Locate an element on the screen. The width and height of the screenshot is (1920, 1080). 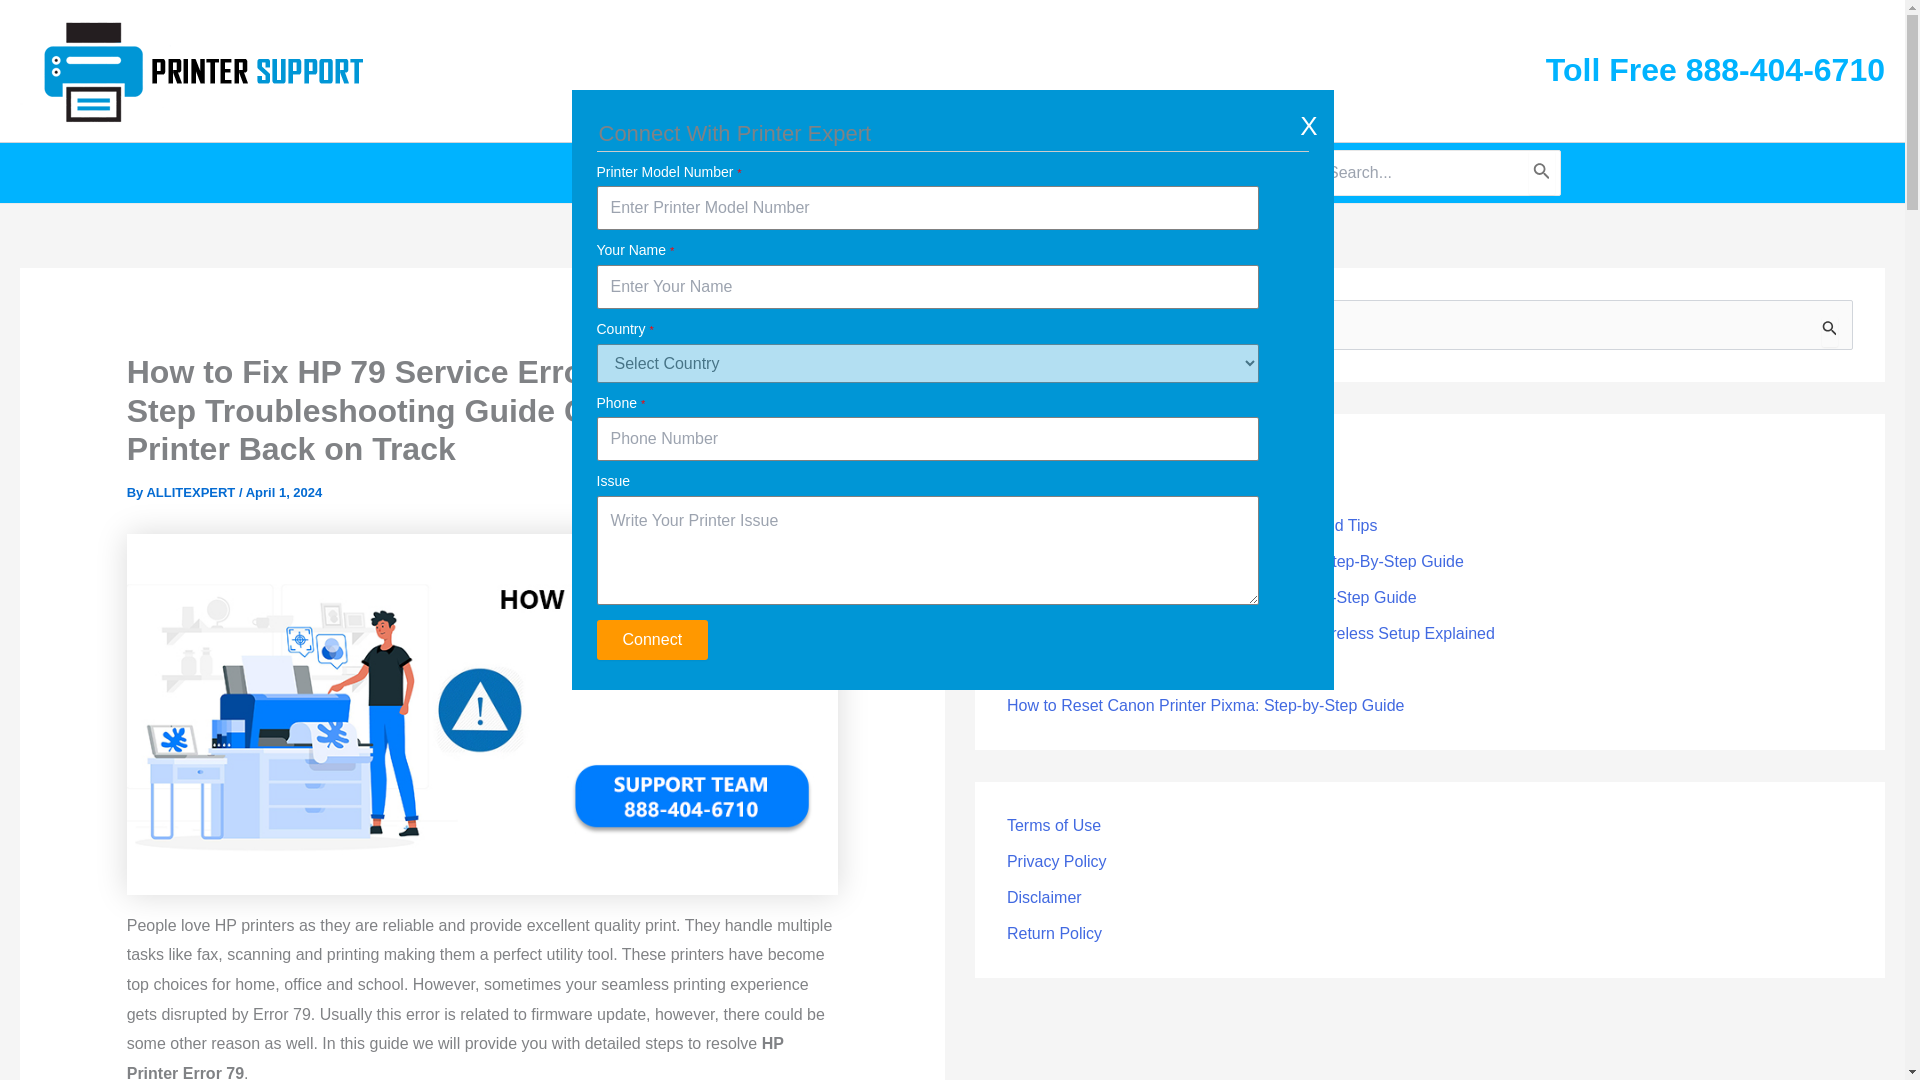
ALLITEXPERT is located at coordinates (192, 492).